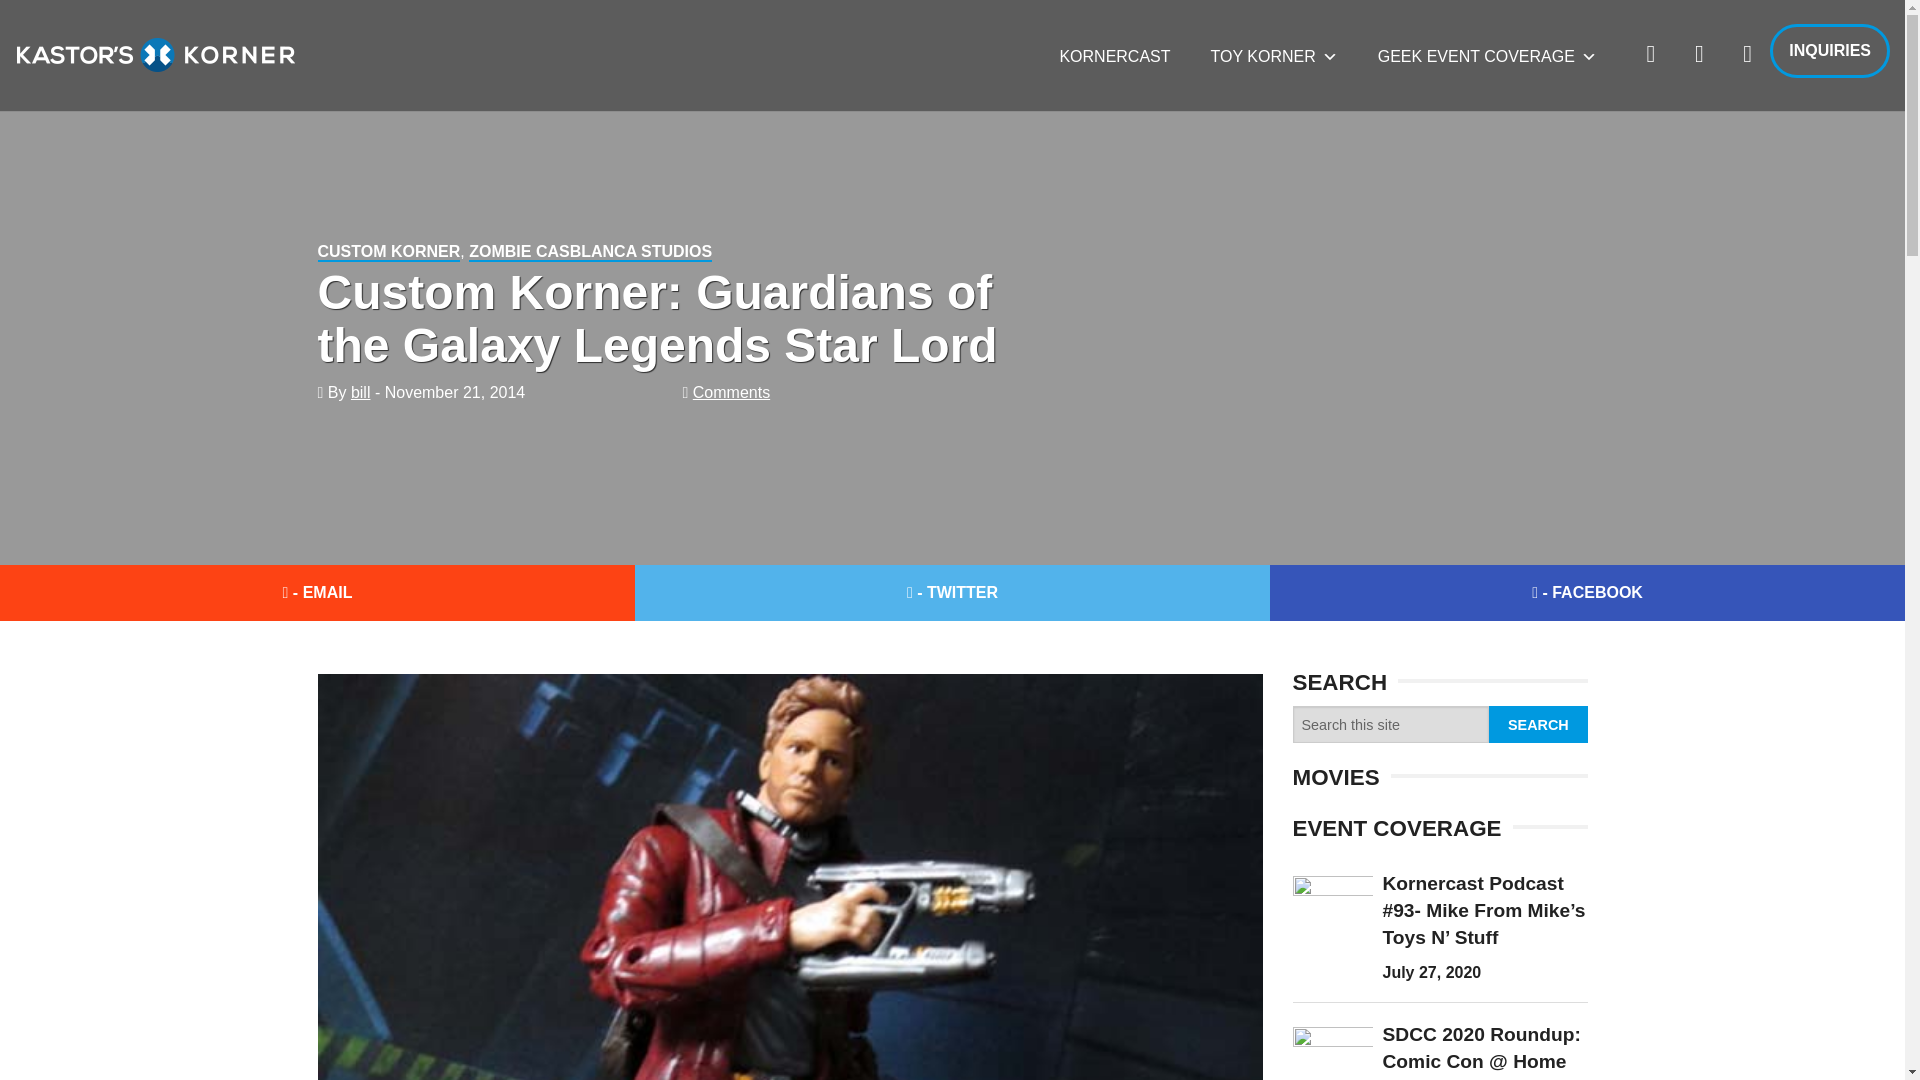 The image size is (1920, 1080). Describe the element at coordinates (590, 252) in the screenshot. I see `ZOMBIE CASBLANCA STUDIOS` at that location.